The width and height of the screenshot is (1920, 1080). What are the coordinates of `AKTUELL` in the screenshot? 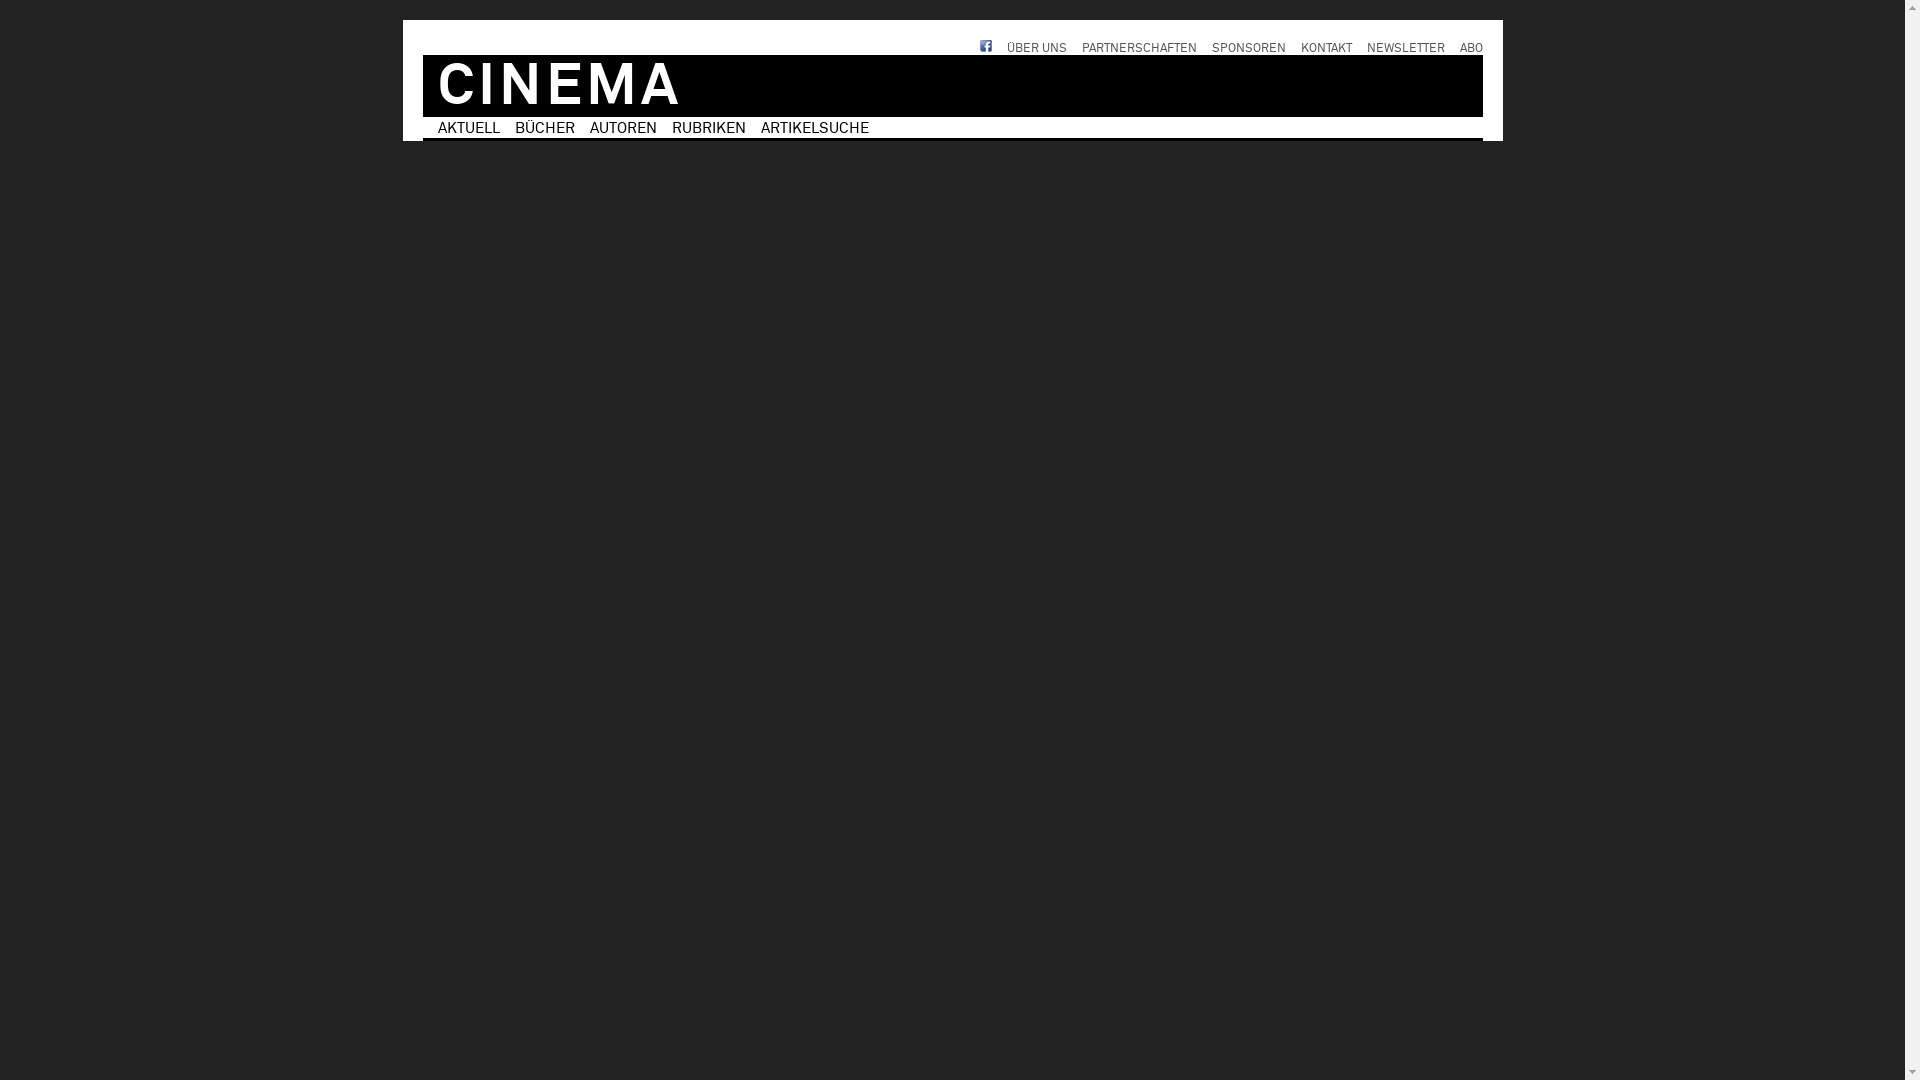 It's located at (469, 128).